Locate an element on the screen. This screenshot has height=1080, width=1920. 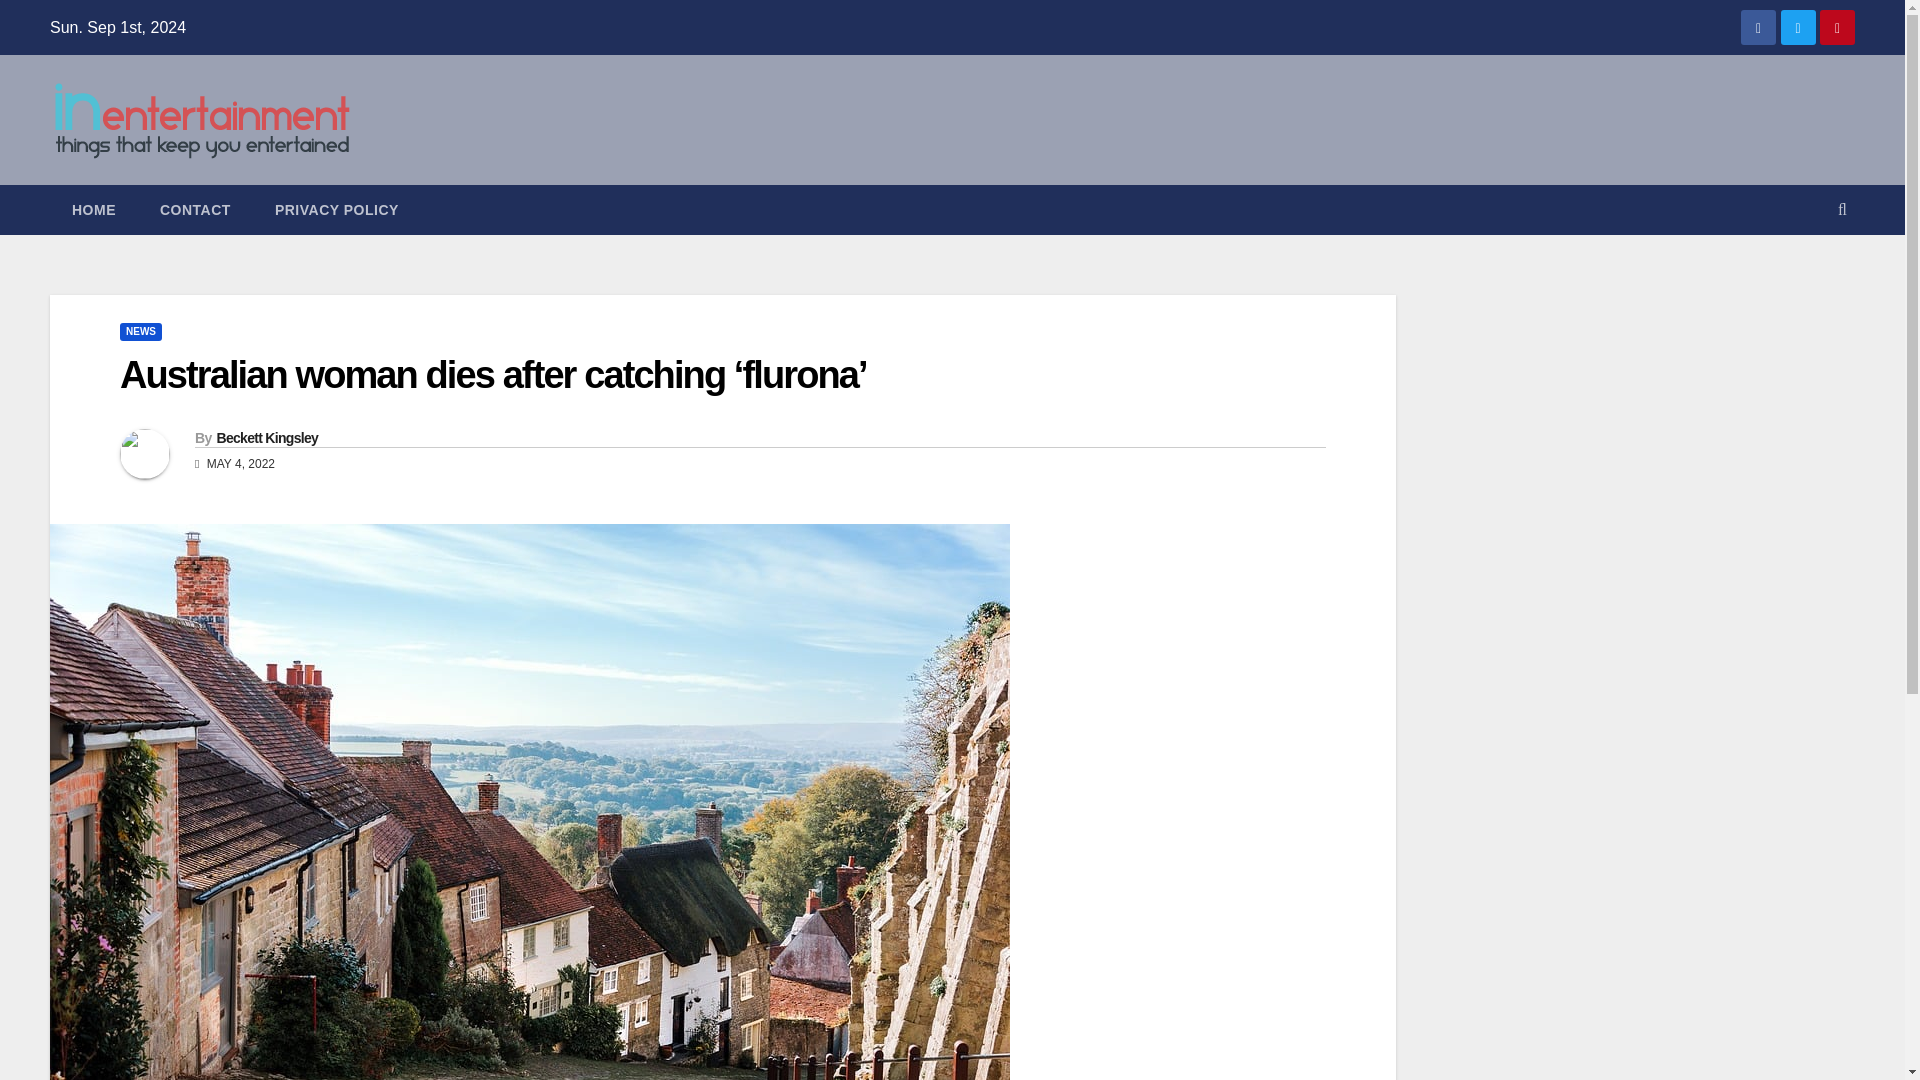
Home is located at coordinates (94, 210).